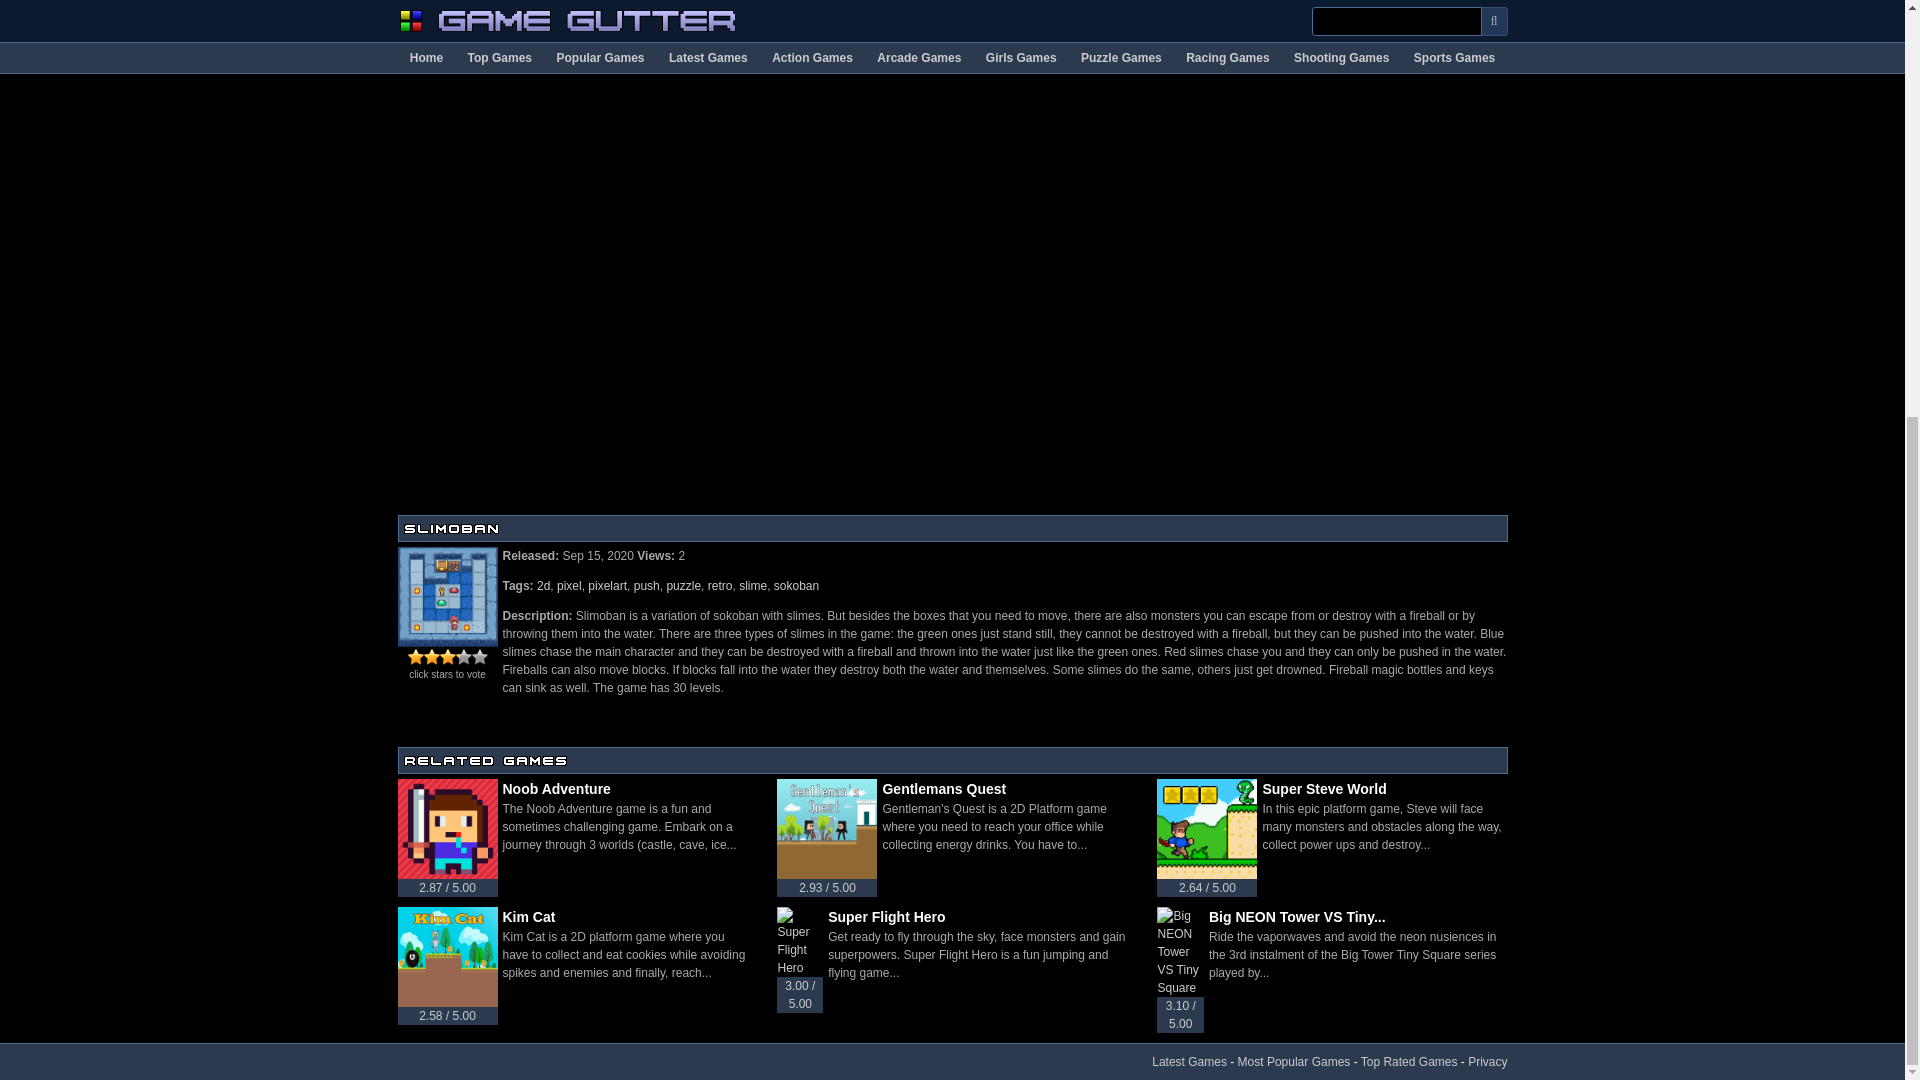 Image resolution: width=1920 pixels, height=1080 pixels. I want to click on 5, so click(447, 657).